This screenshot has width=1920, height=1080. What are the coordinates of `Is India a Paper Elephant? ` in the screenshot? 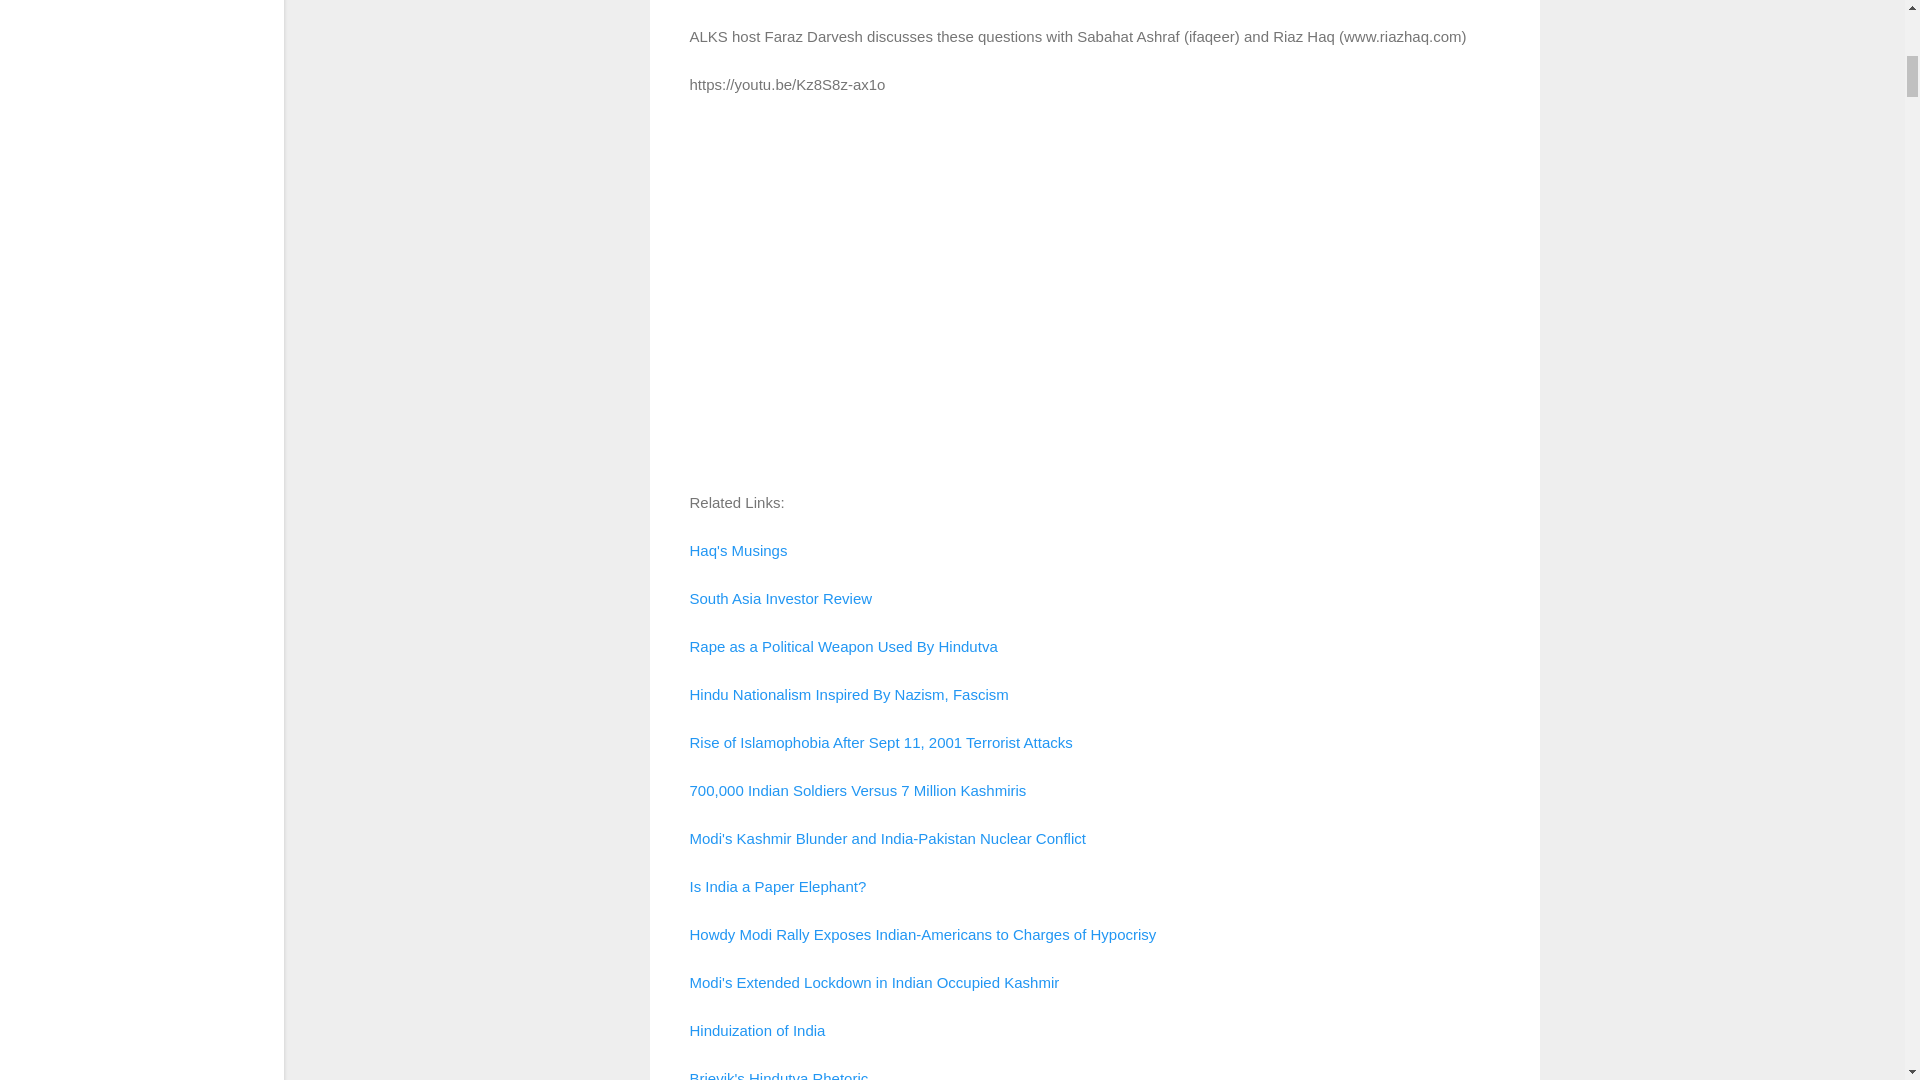 It's located at (780, 886).